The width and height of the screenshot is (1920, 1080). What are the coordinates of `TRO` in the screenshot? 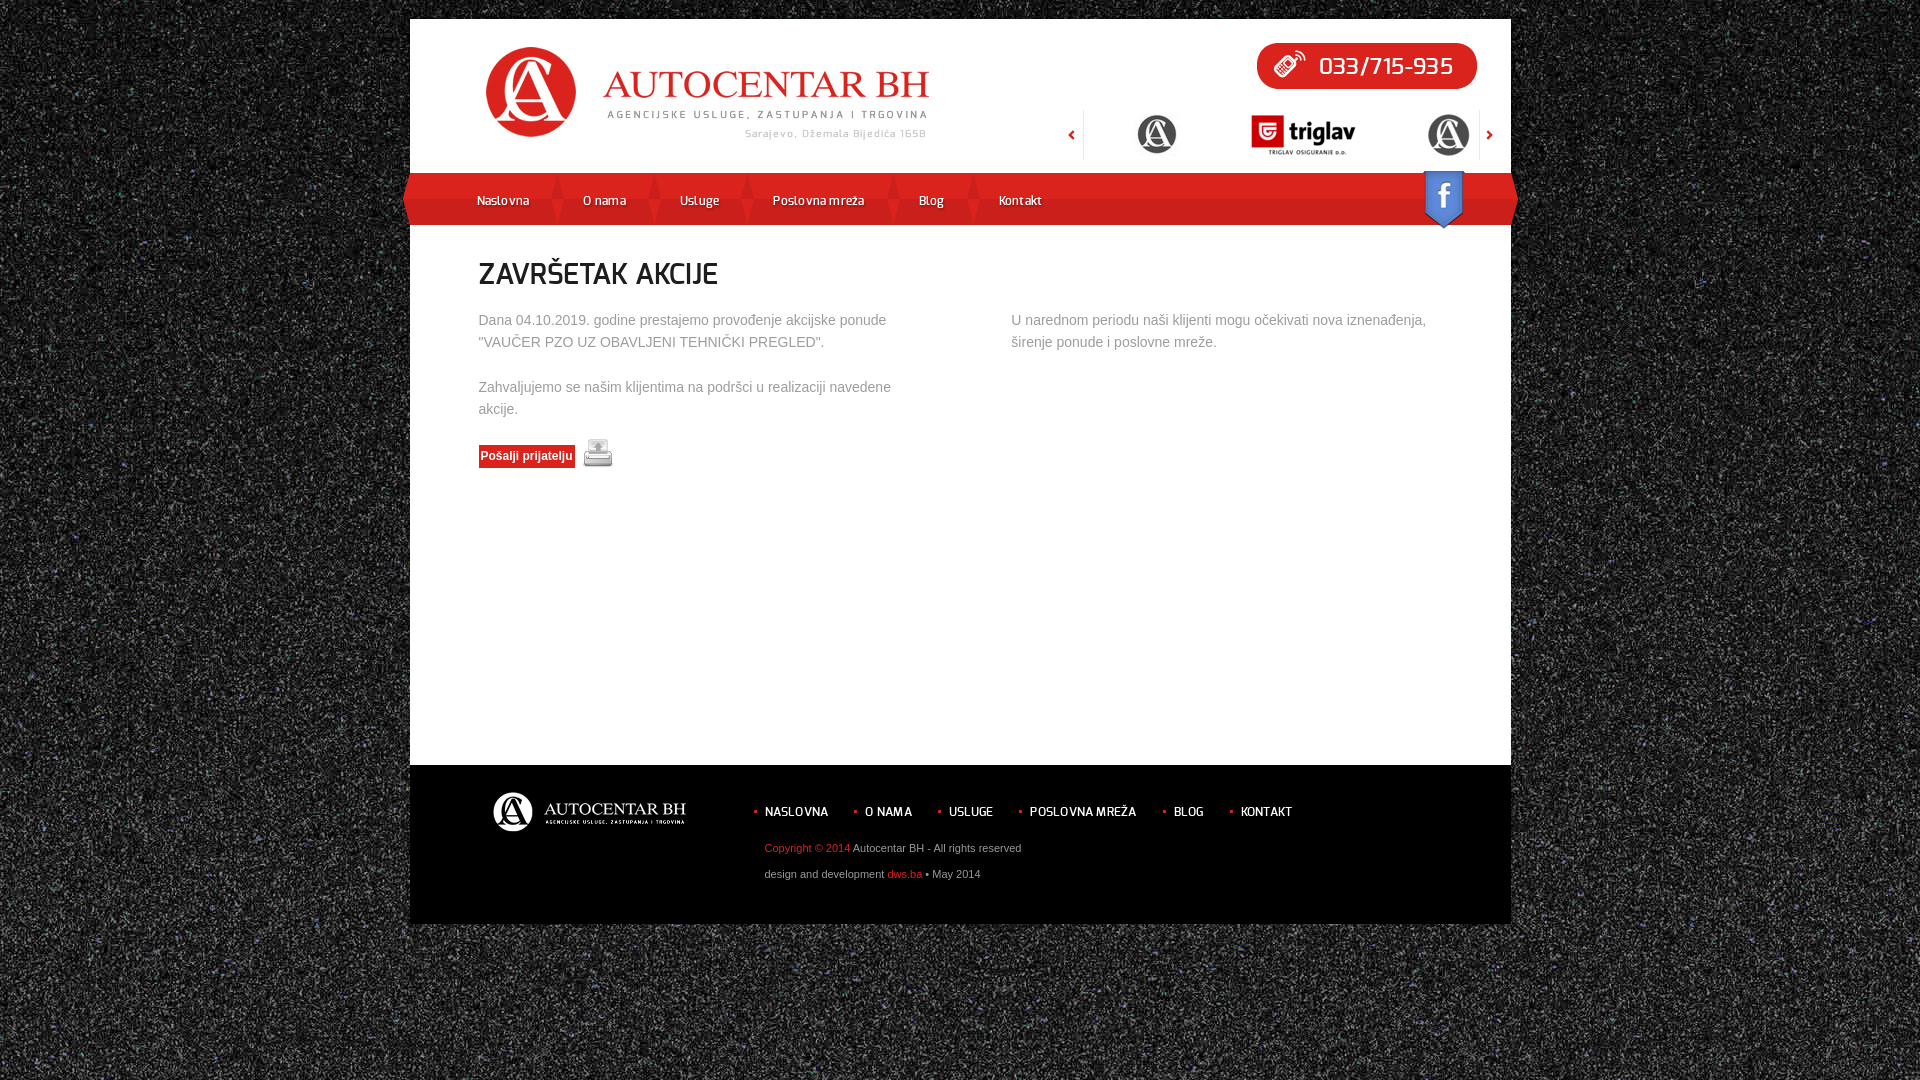 It's located at (1303, 150).